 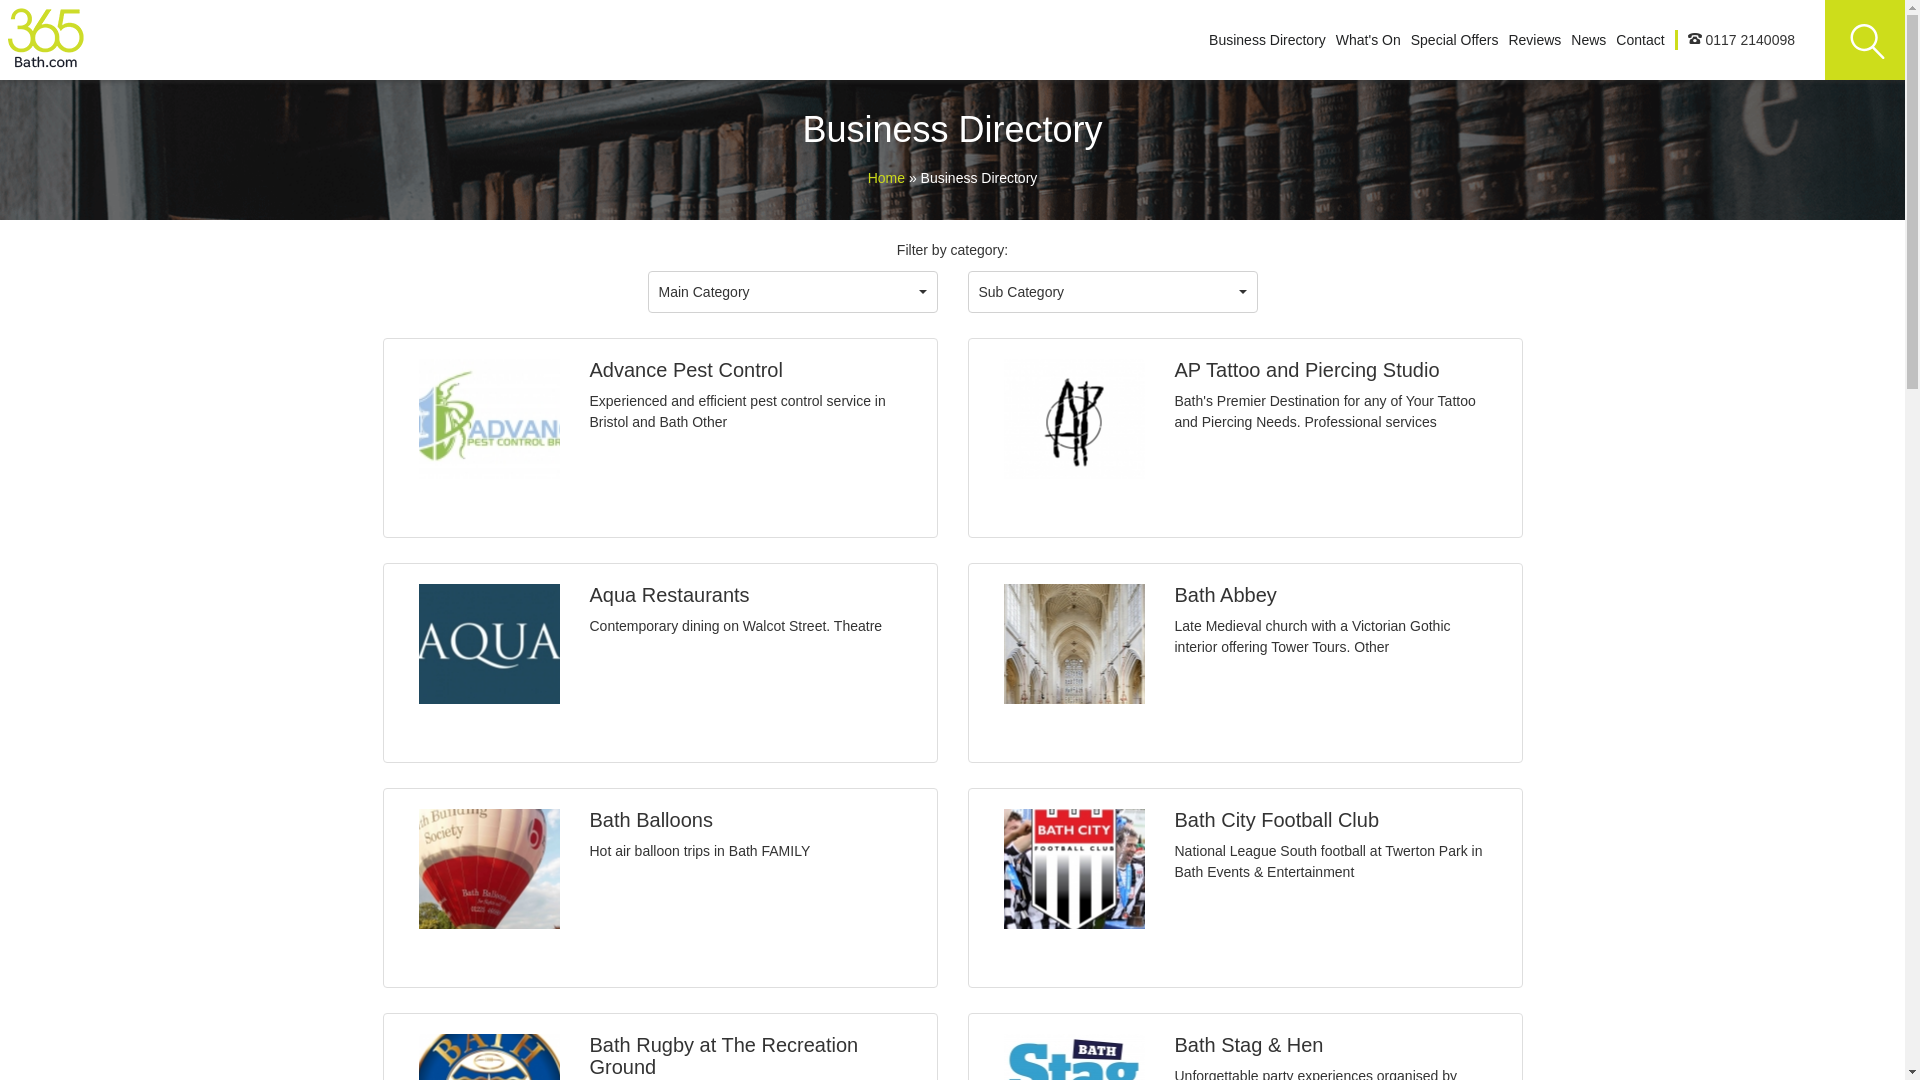 I want to click on Main Category, so click(x=793, y=292).